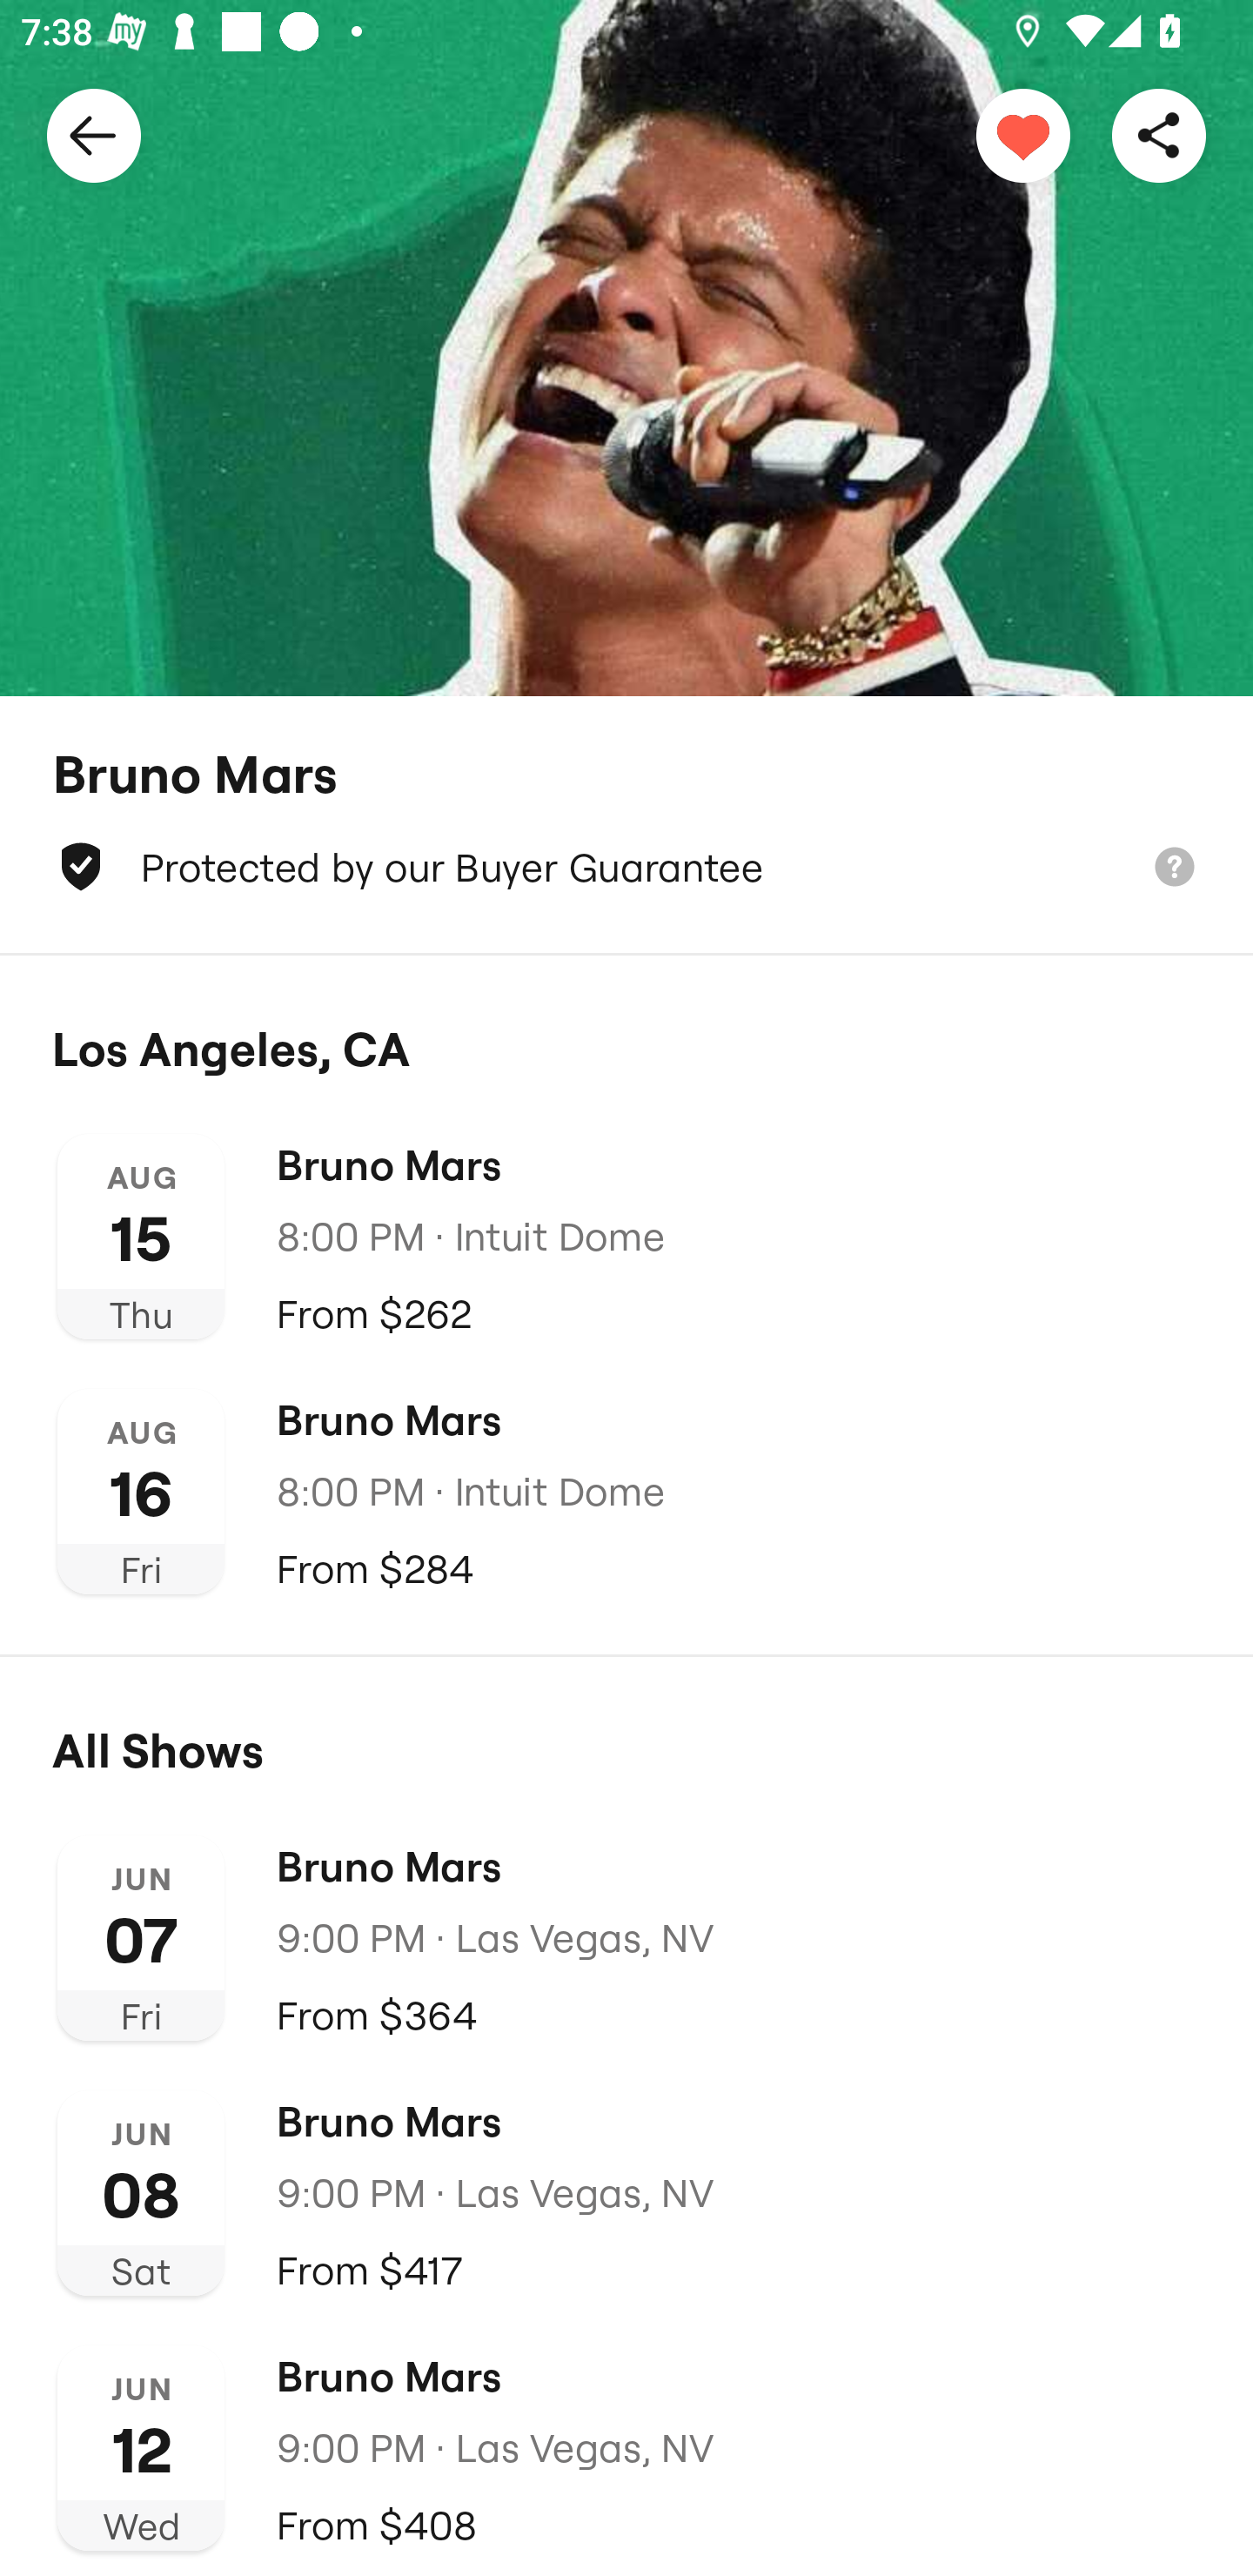 This screenshot has height=2576, width=1253. I want to click on Back, so click(94, 134).